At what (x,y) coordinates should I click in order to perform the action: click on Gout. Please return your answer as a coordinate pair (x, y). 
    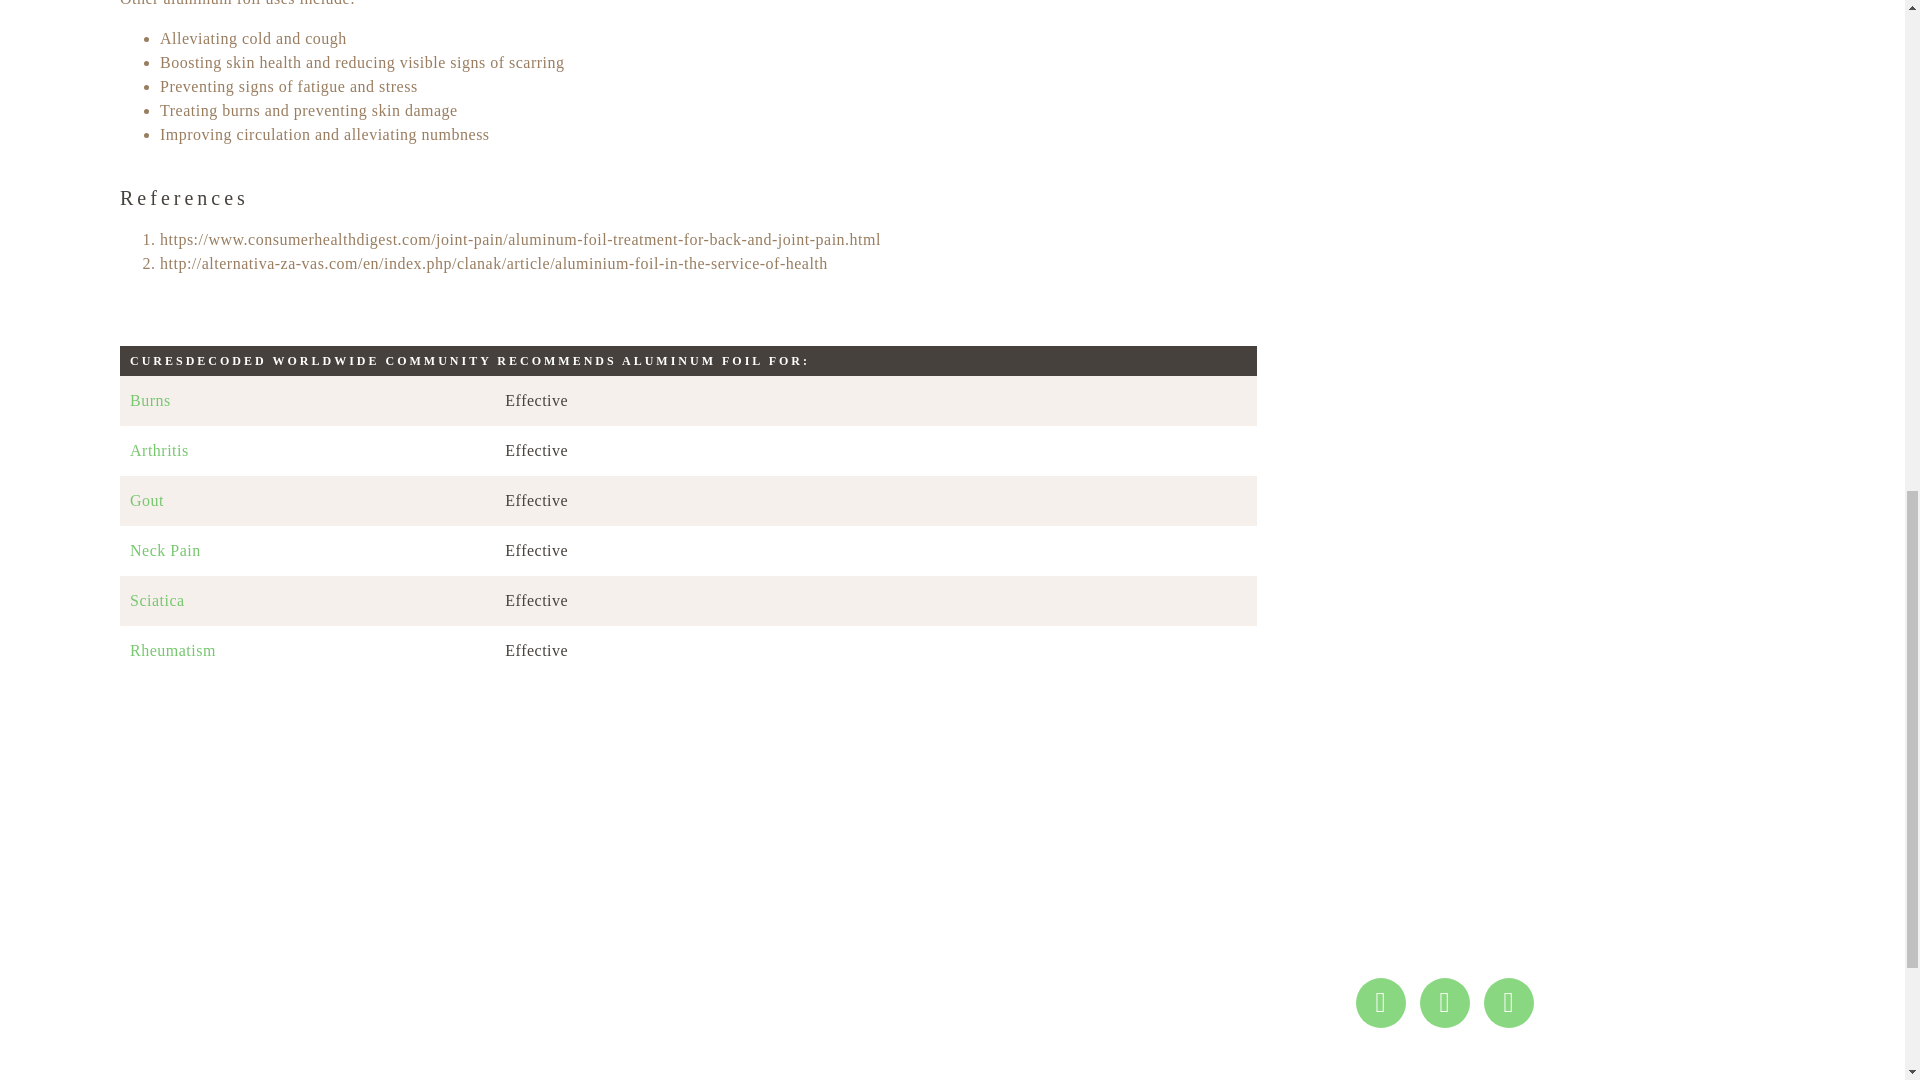
    Looking at the image, I should click on (307, 500).